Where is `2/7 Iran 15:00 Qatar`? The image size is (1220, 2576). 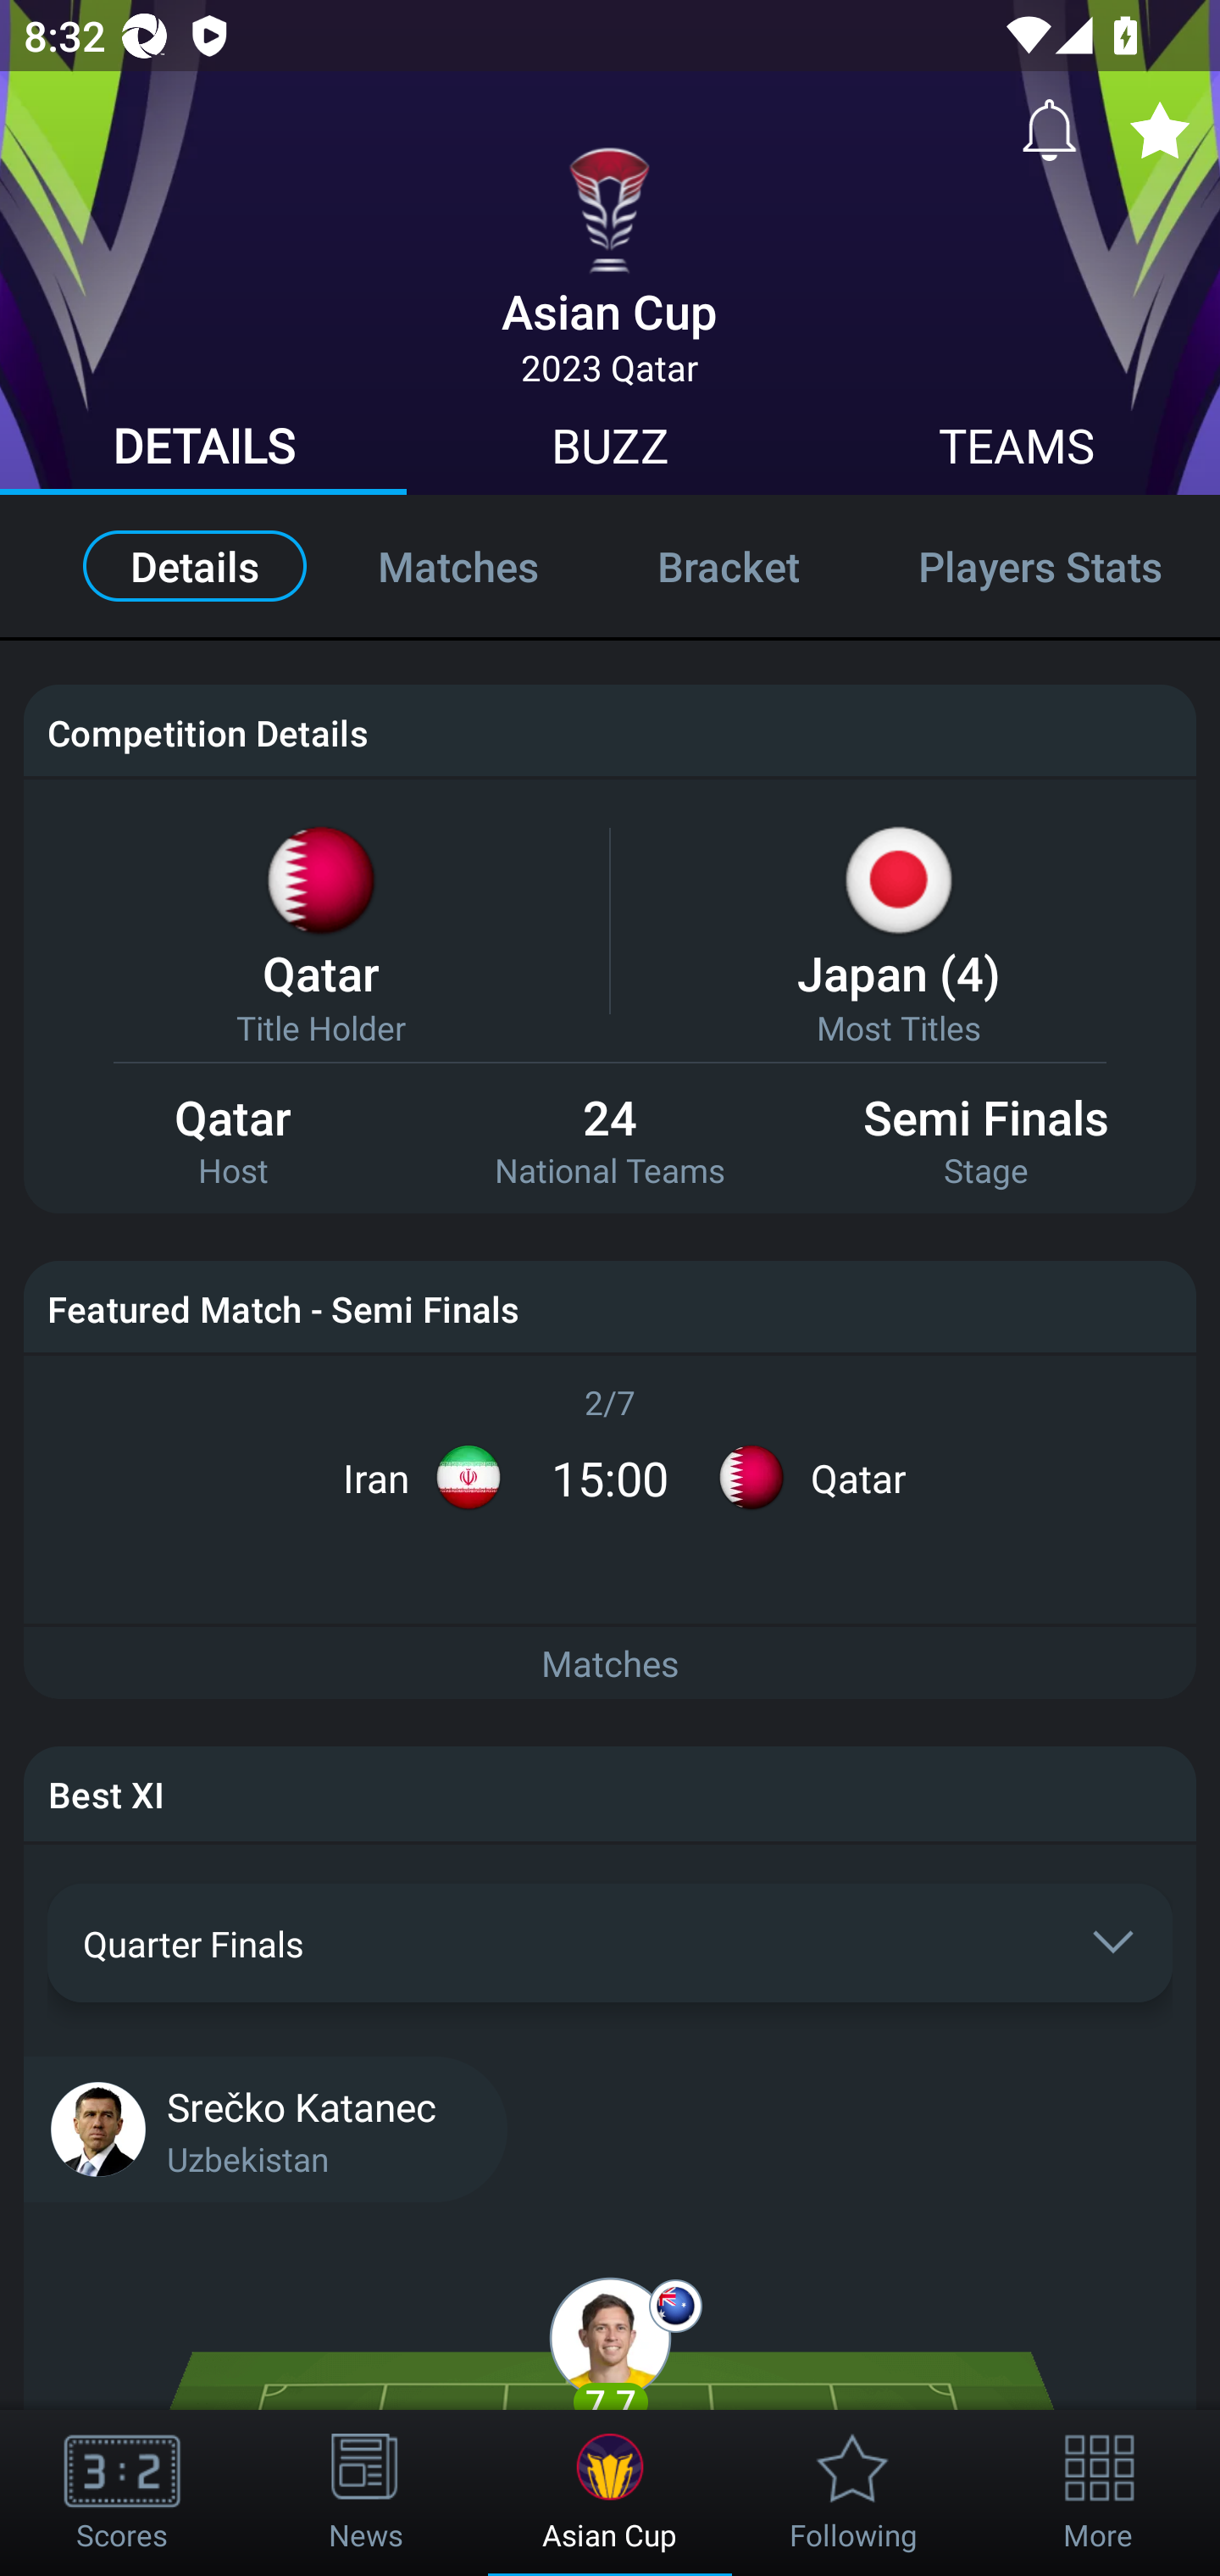
2/7 Iran 15:00 Qatar is located at coordinates (610, 1456).